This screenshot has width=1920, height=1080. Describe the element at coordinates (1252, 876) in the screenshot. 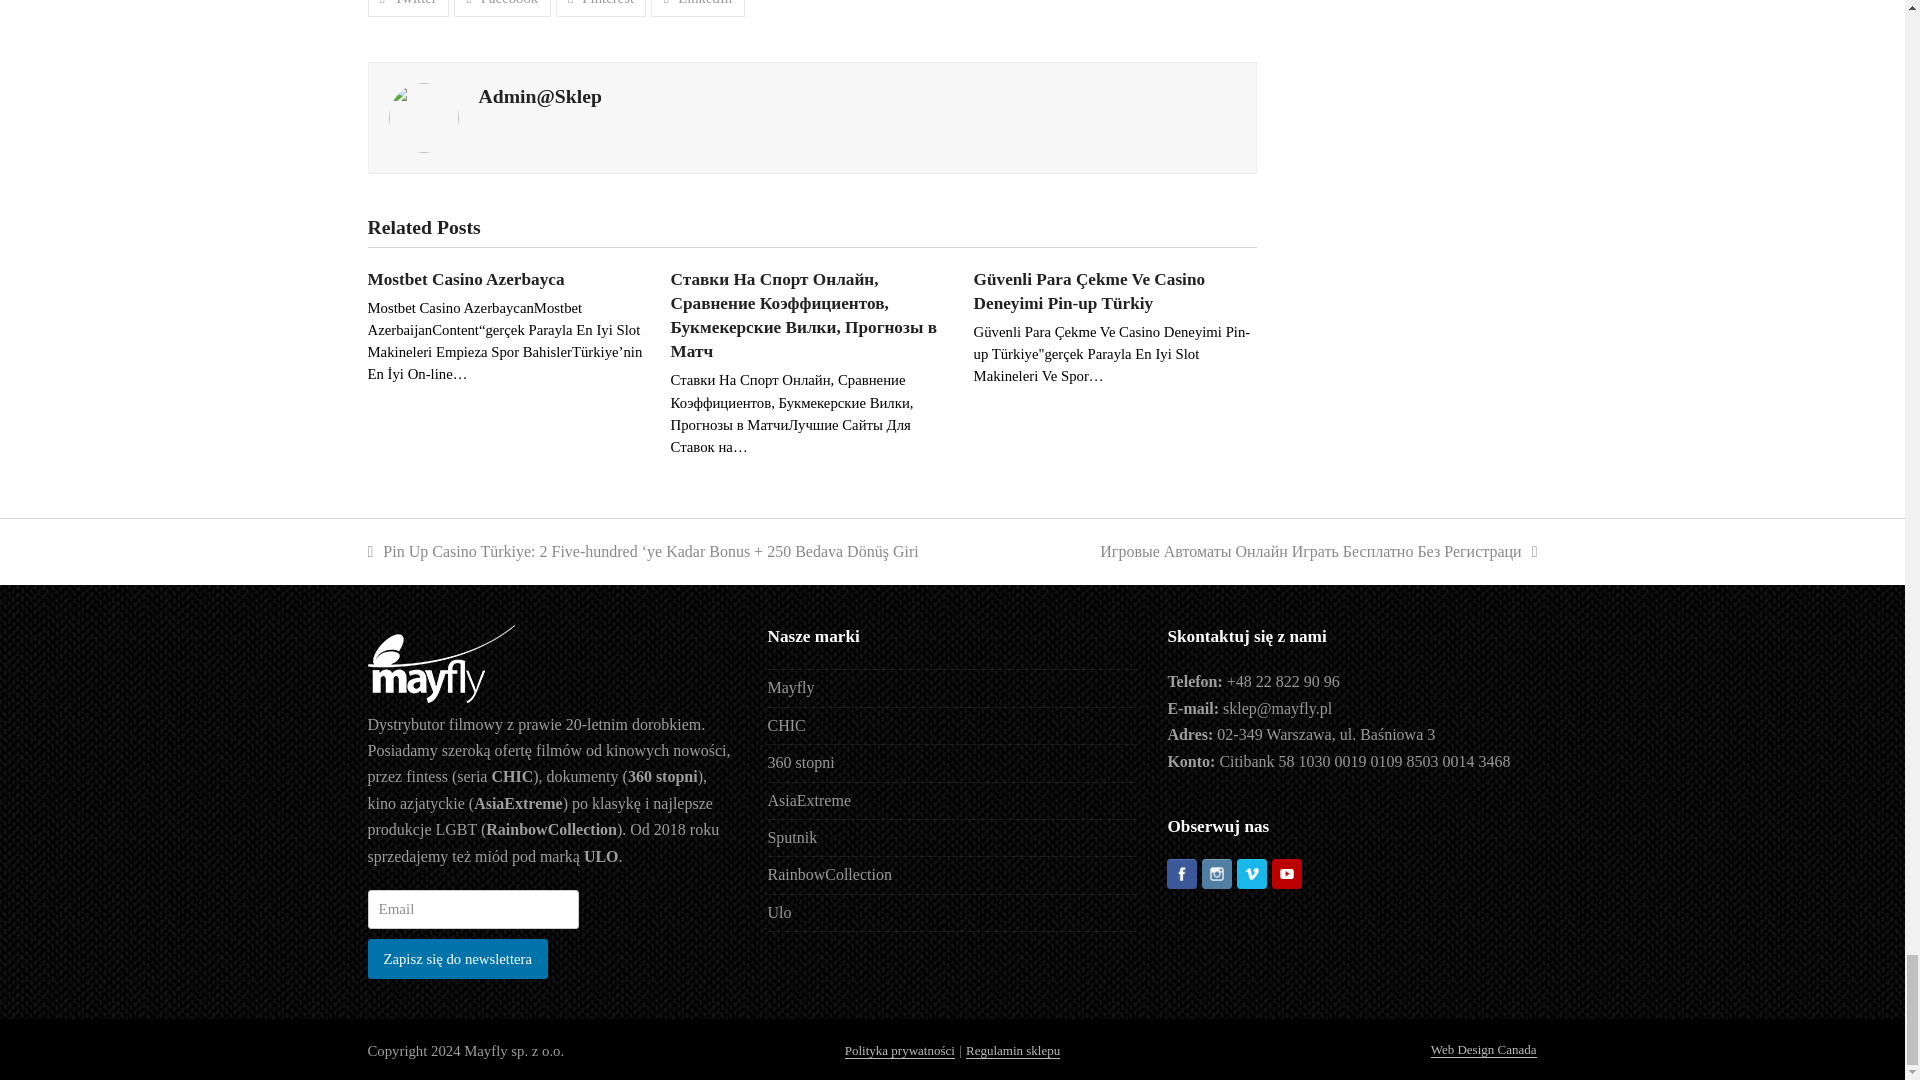

I see `Vimeo` at that location.